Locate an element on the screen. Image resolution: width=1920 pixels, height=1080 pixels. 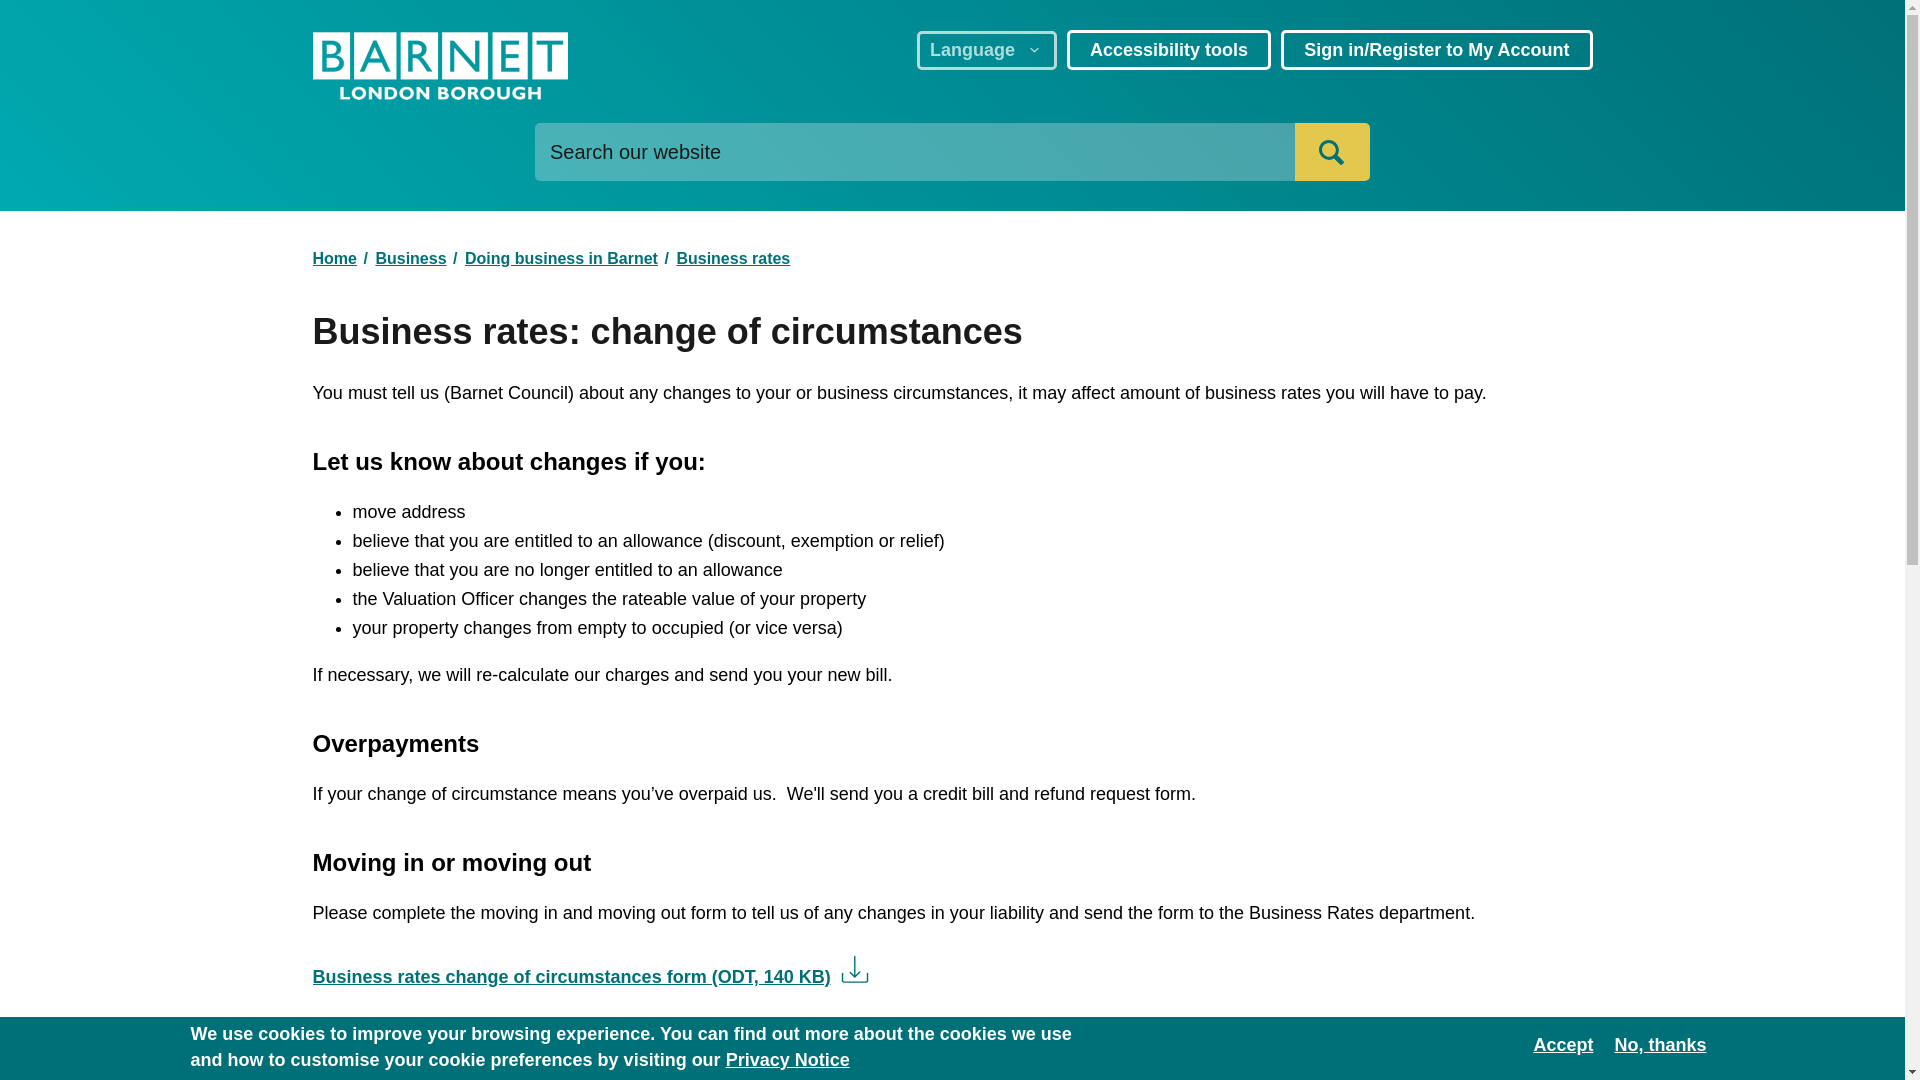
London Borough of Barnet homepage is located at coordinates (438, 68).